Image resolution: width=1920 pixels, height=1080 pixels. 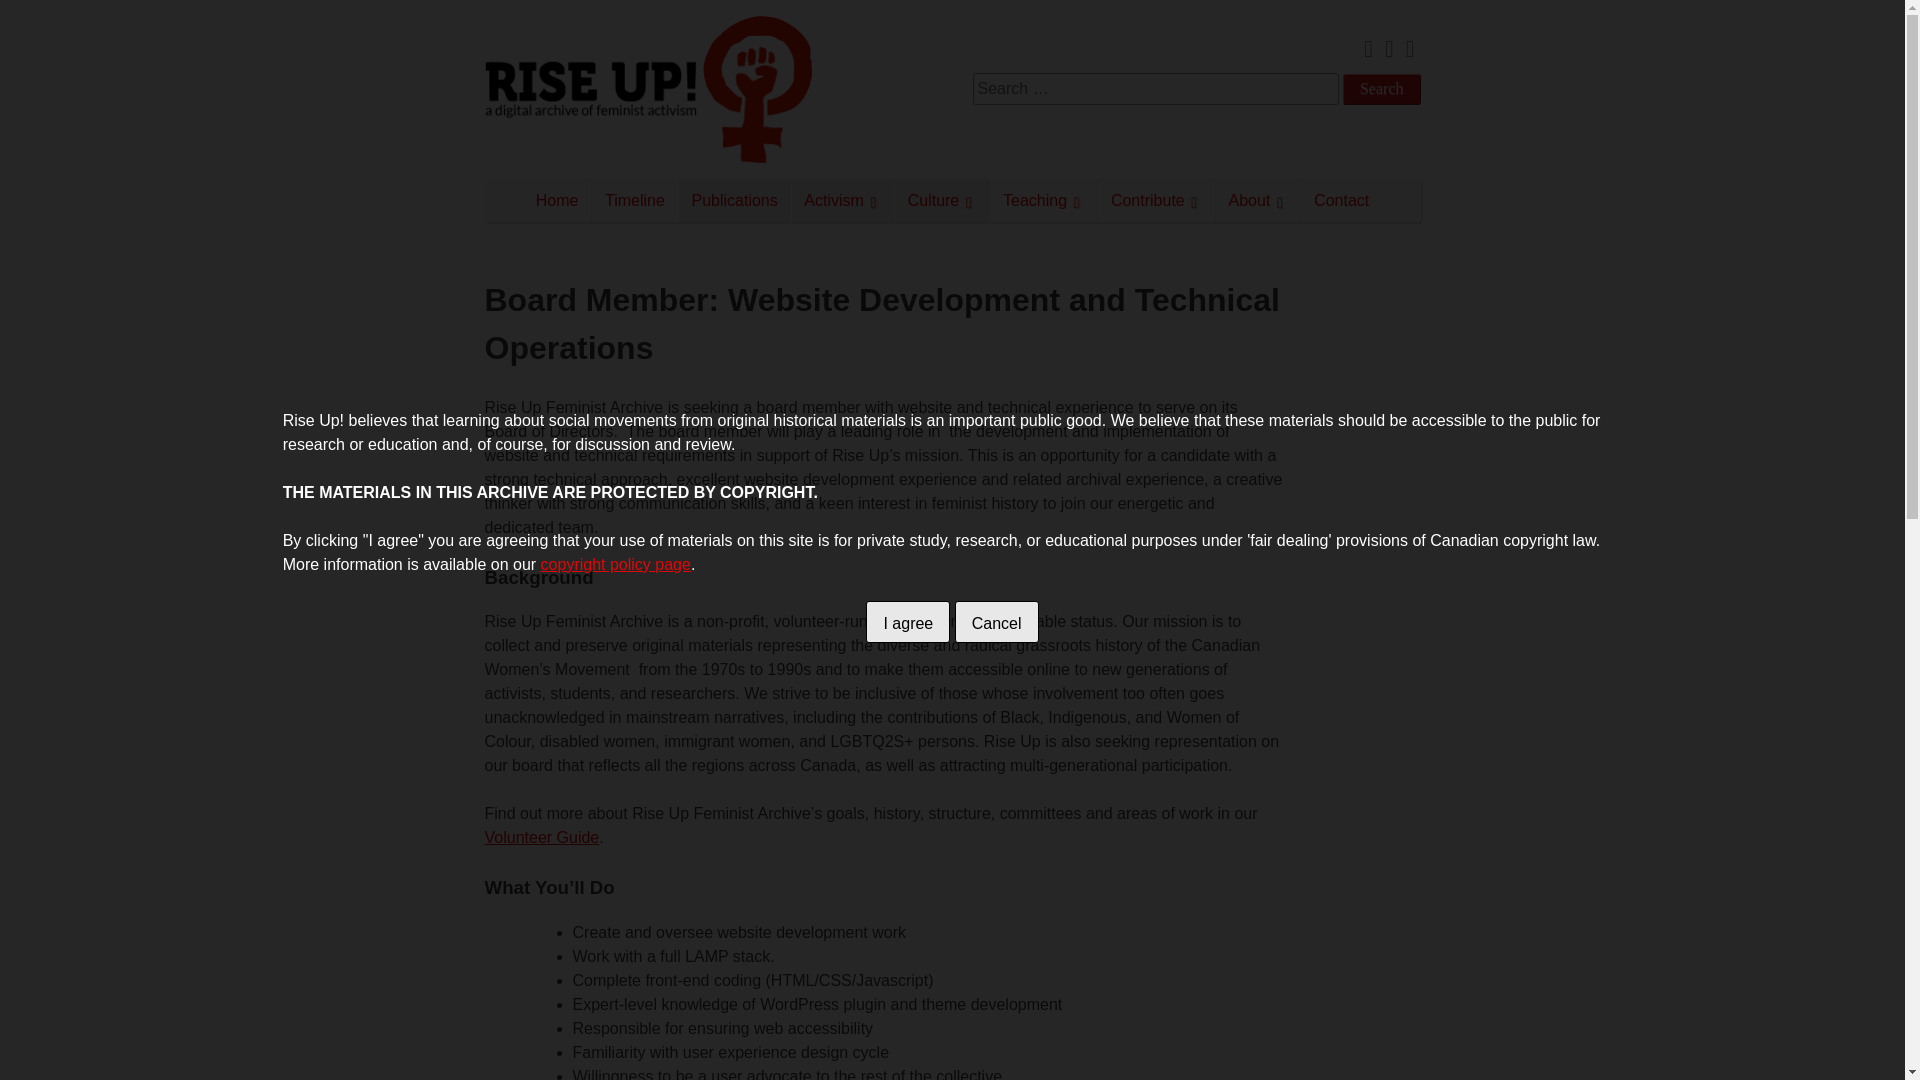 I want to click on Publications, so click(x=735, y=200).